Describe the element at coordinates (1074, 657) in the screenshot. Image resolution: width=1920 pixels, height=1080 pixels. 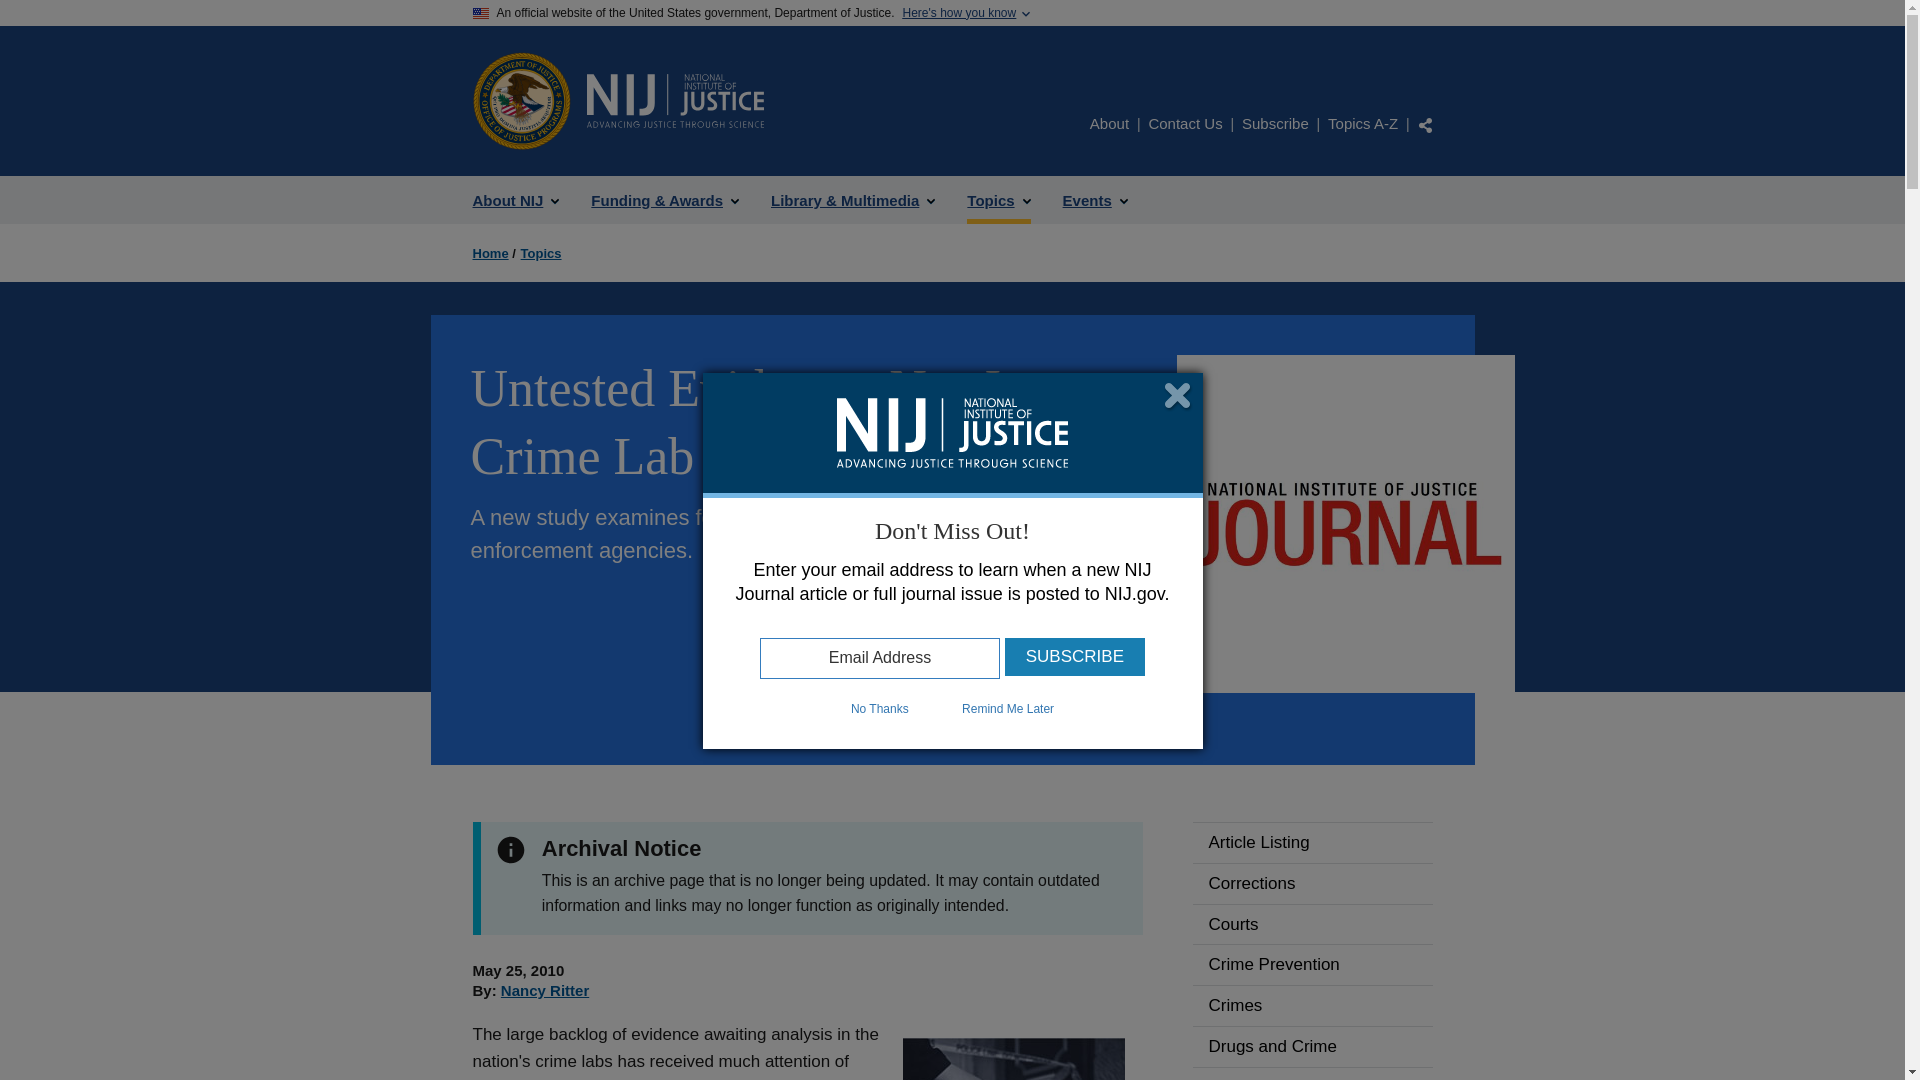
I see `Subscribe` at that location.